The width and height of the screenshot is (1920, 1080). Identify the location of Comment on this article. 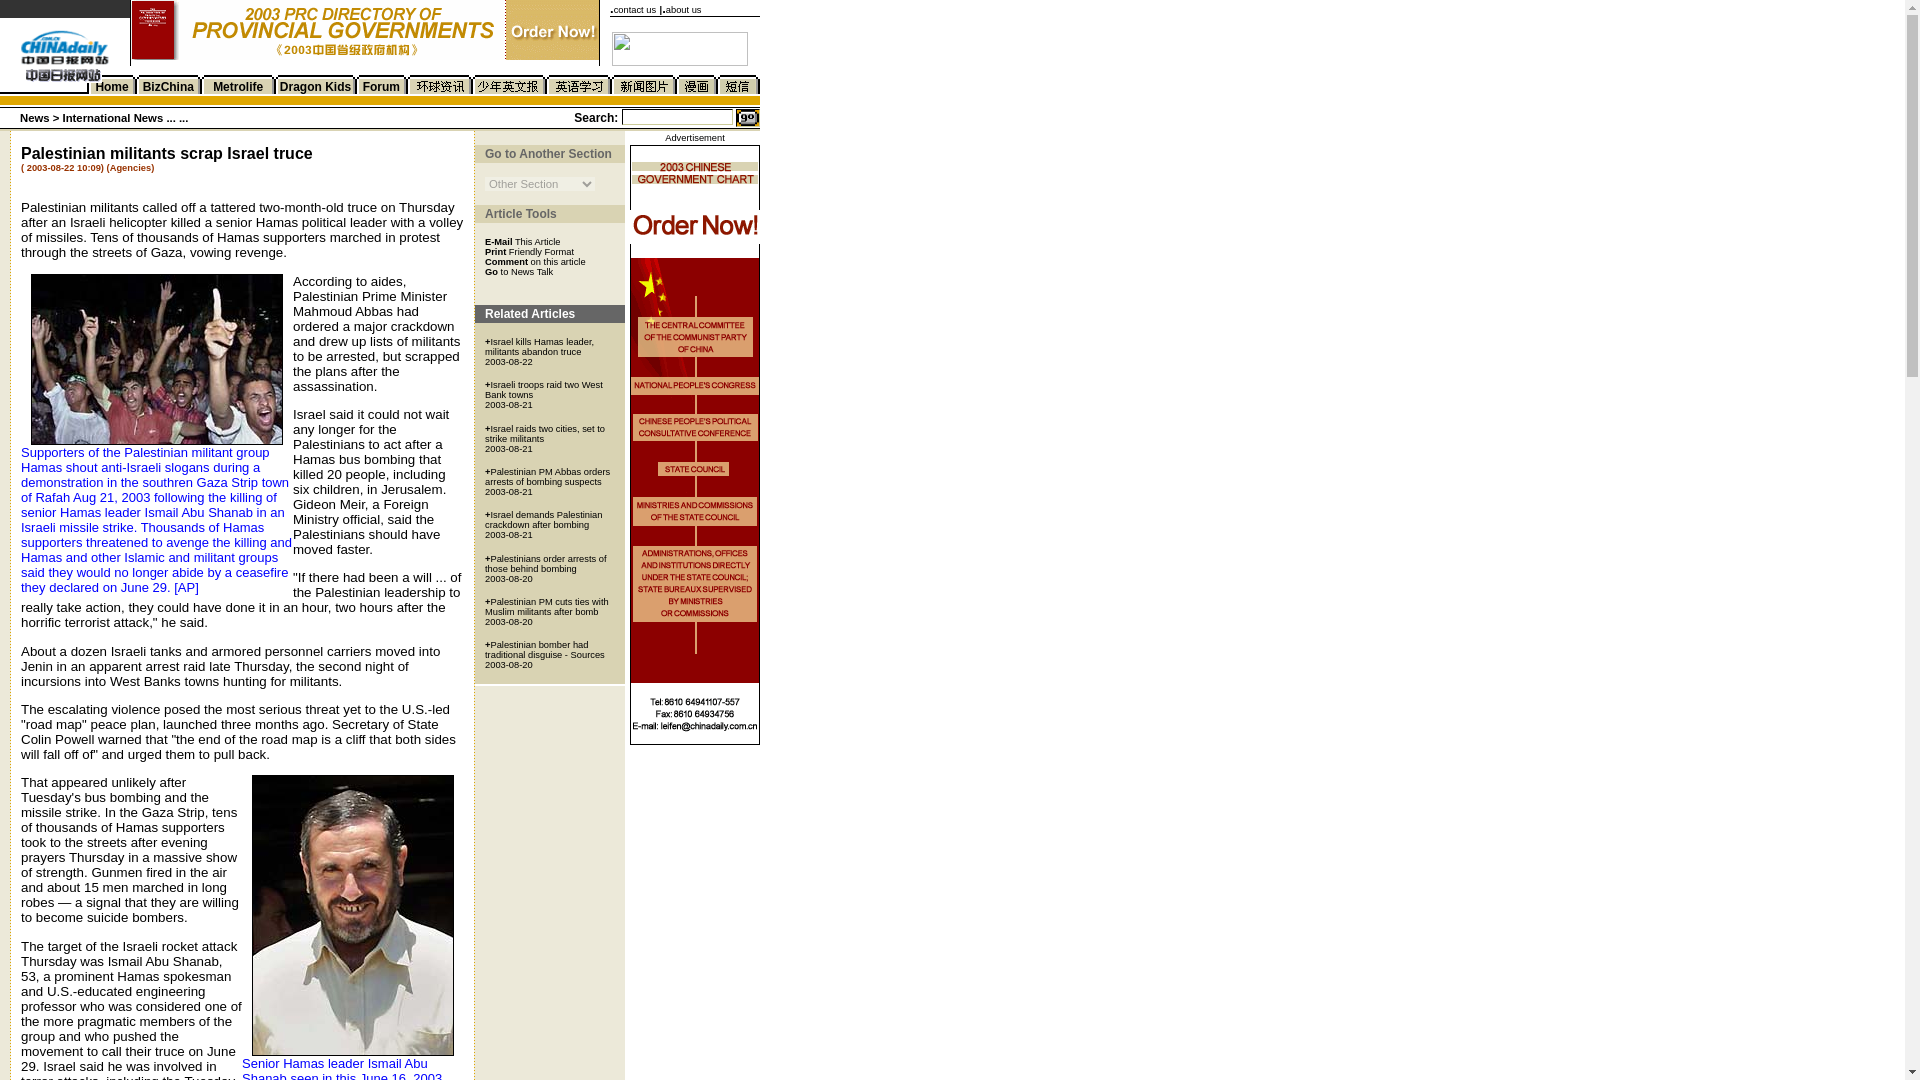
(535, 260).